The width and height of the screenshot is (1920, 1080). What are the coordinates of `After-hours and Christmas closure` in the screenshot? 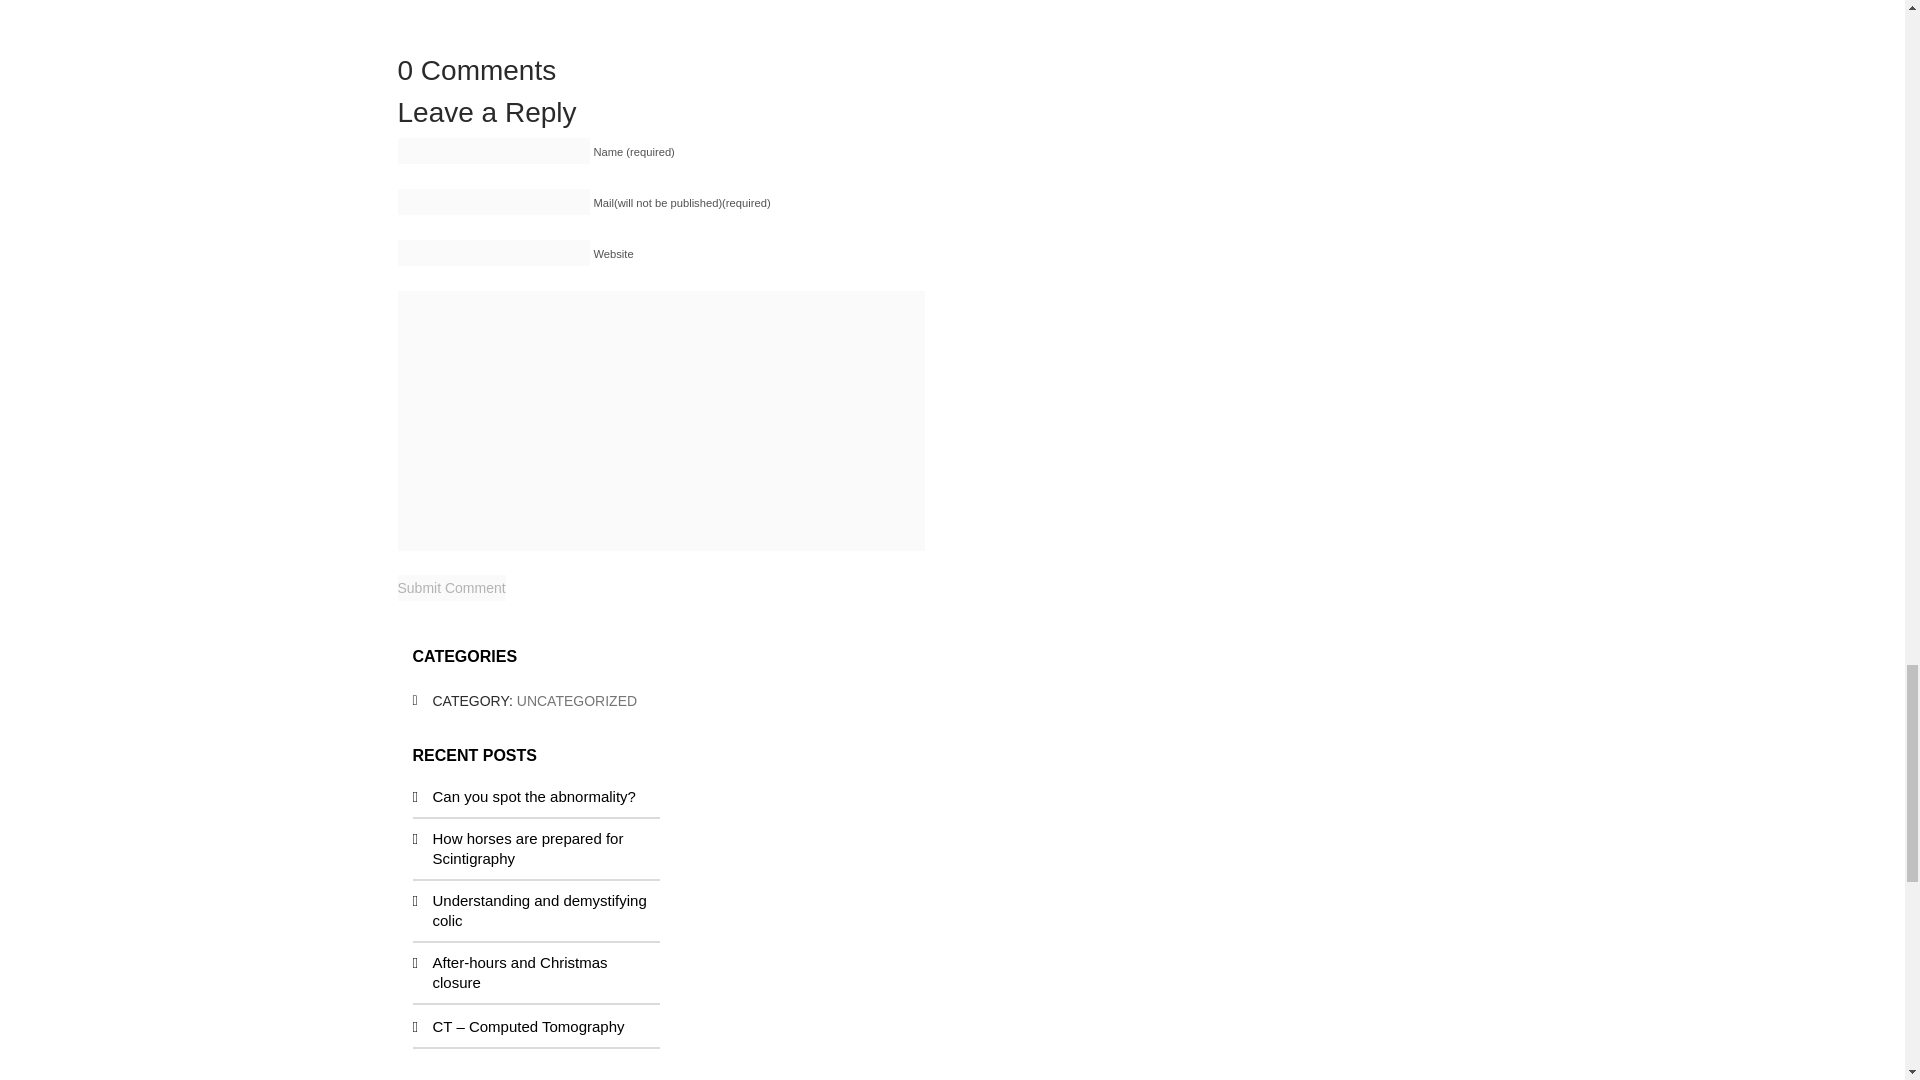 It's located at (519, 972).